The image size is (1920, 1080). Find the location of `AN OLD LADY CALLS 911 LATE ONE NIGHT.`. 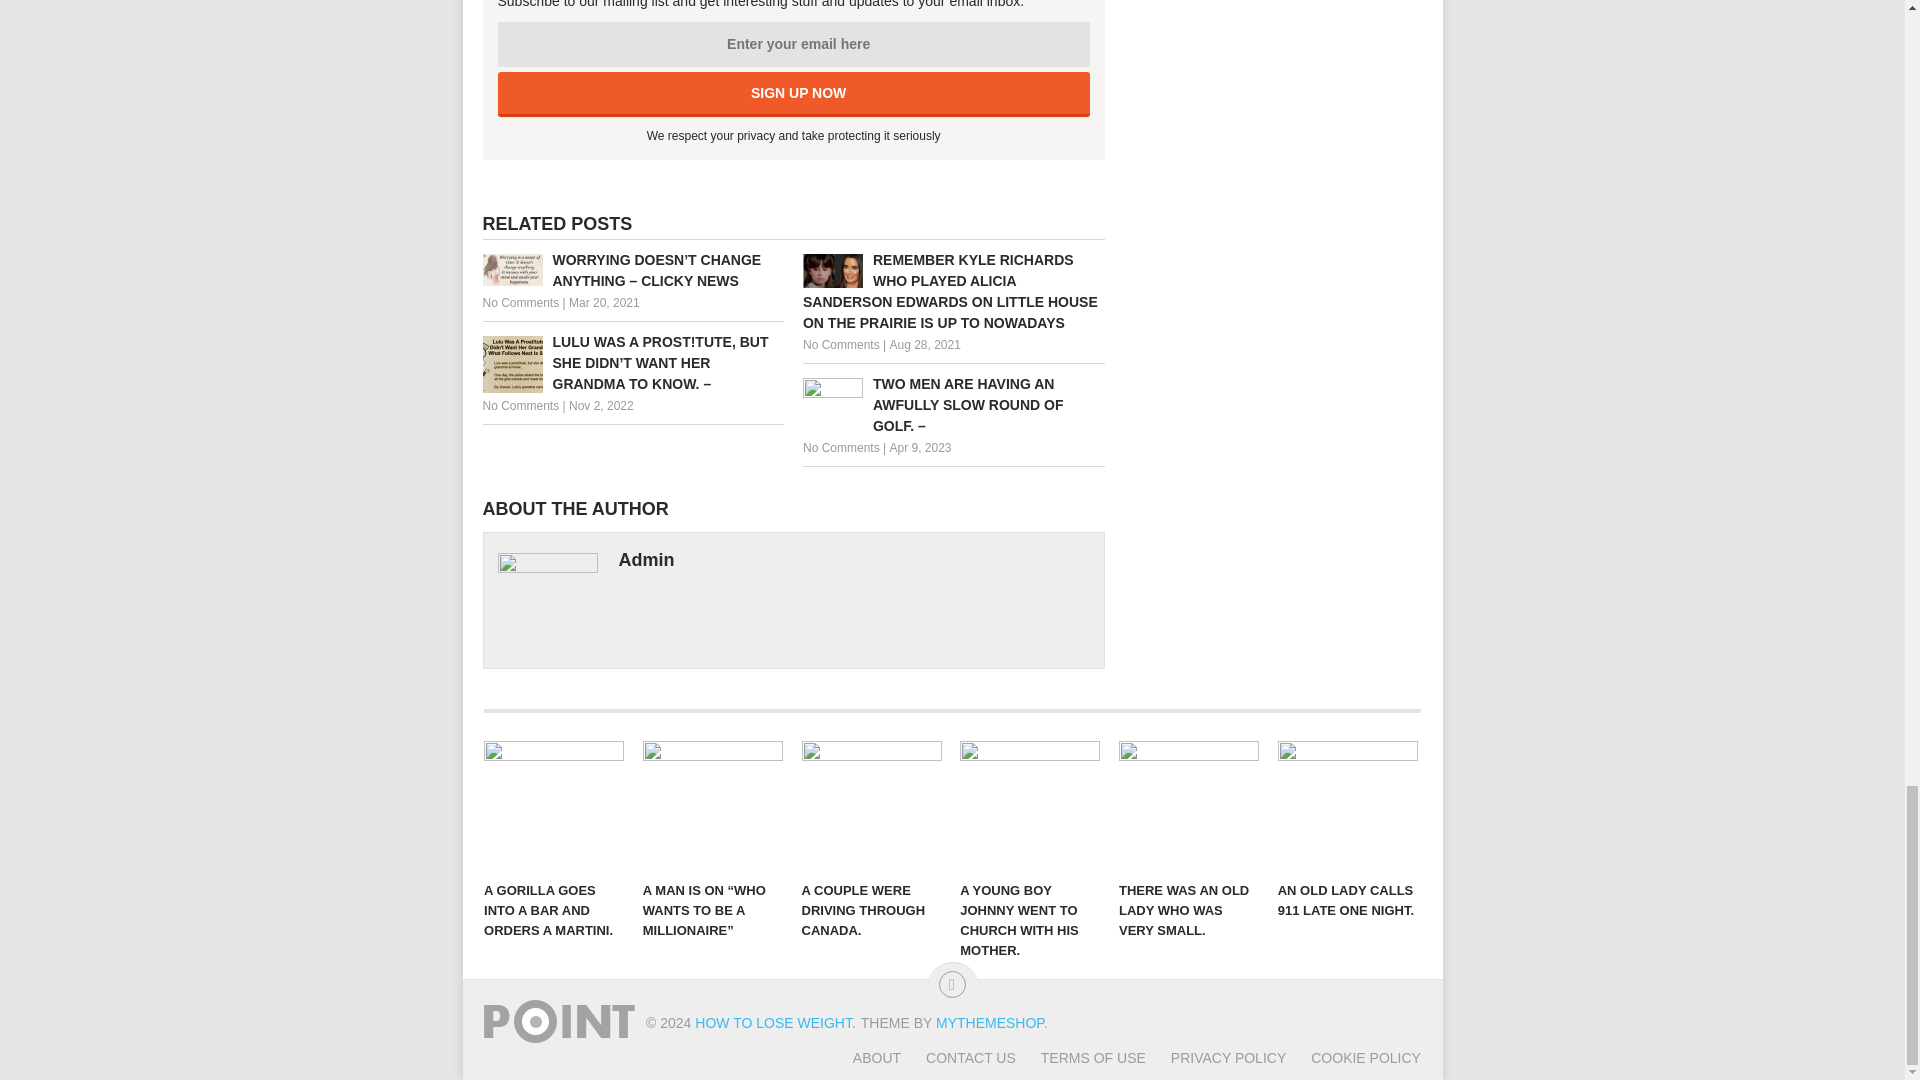

AN OLD LADY CALLS 911 LATE ONE NIGHT. is located at coordinates (1348, 805).